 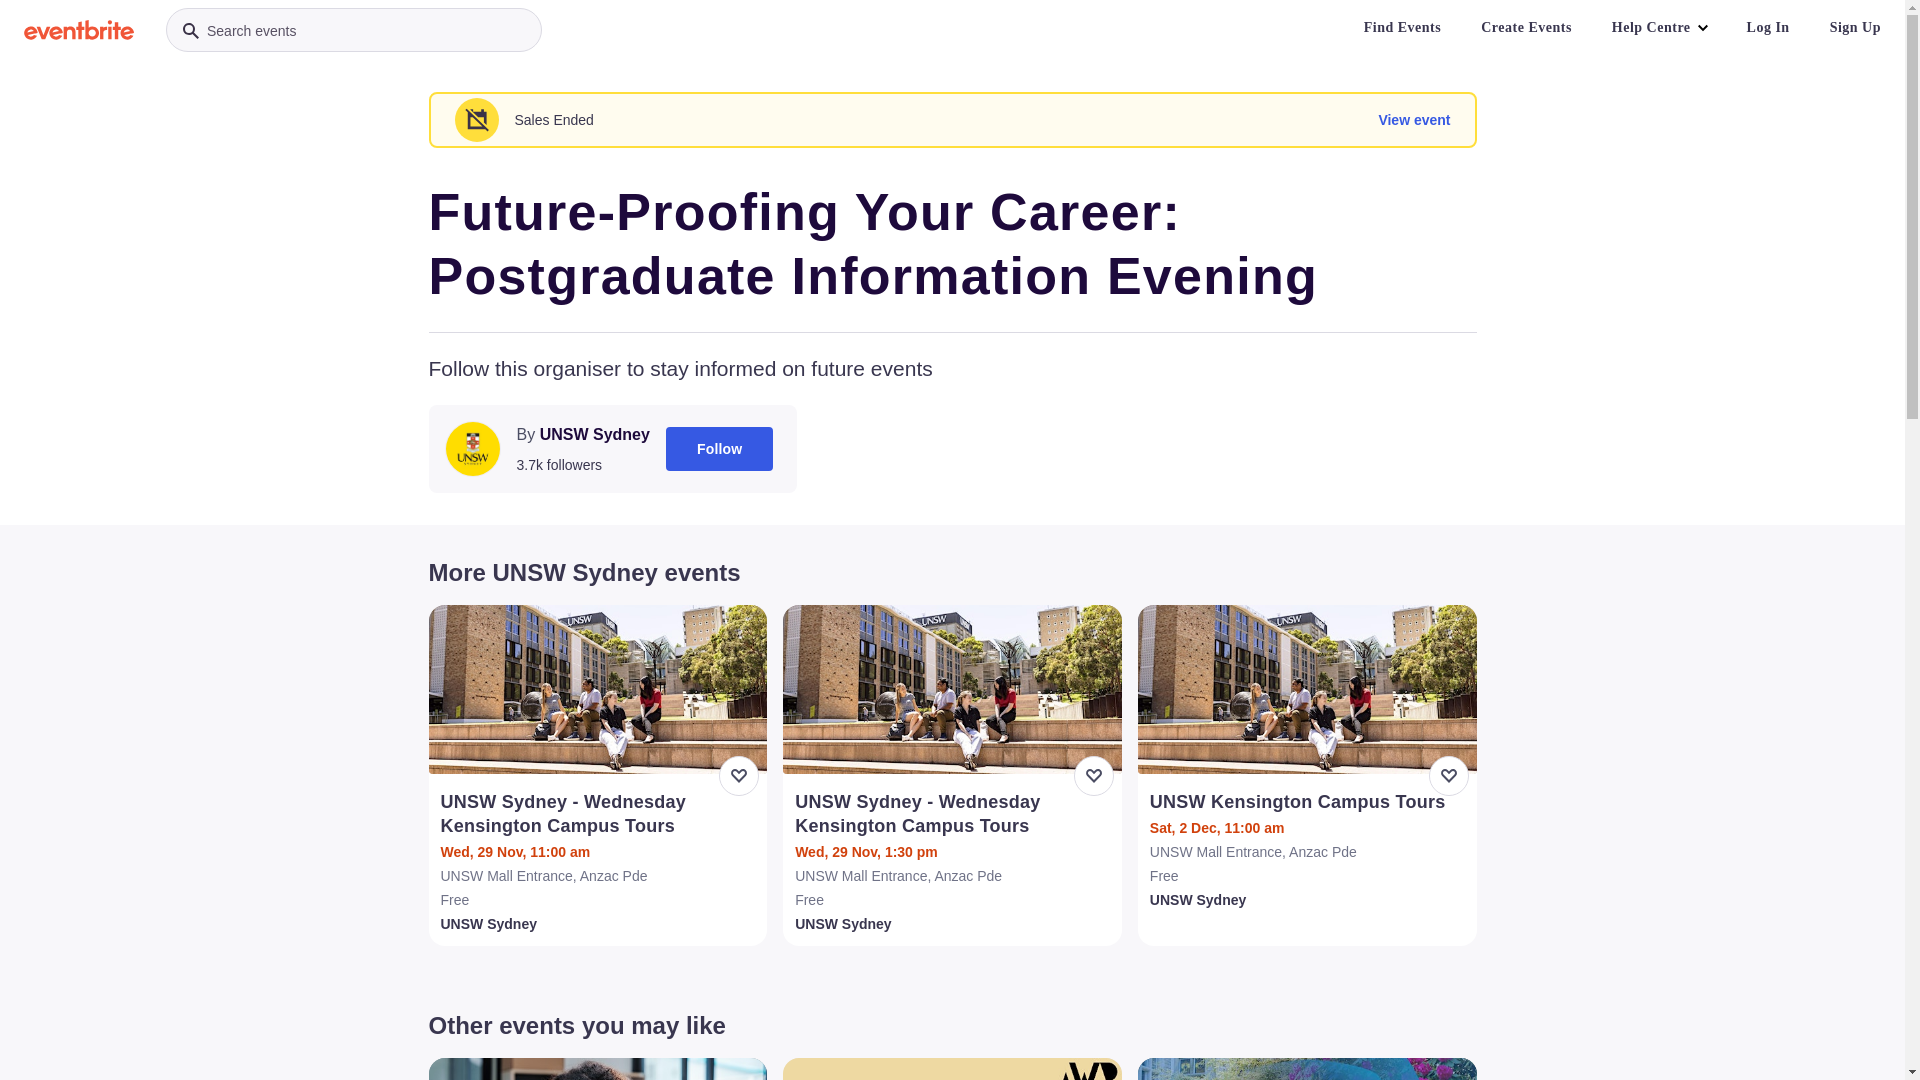 I want to click on UNSW Sydney - Wednesday Kensington Campus Tours, so click(x=600, y=814).